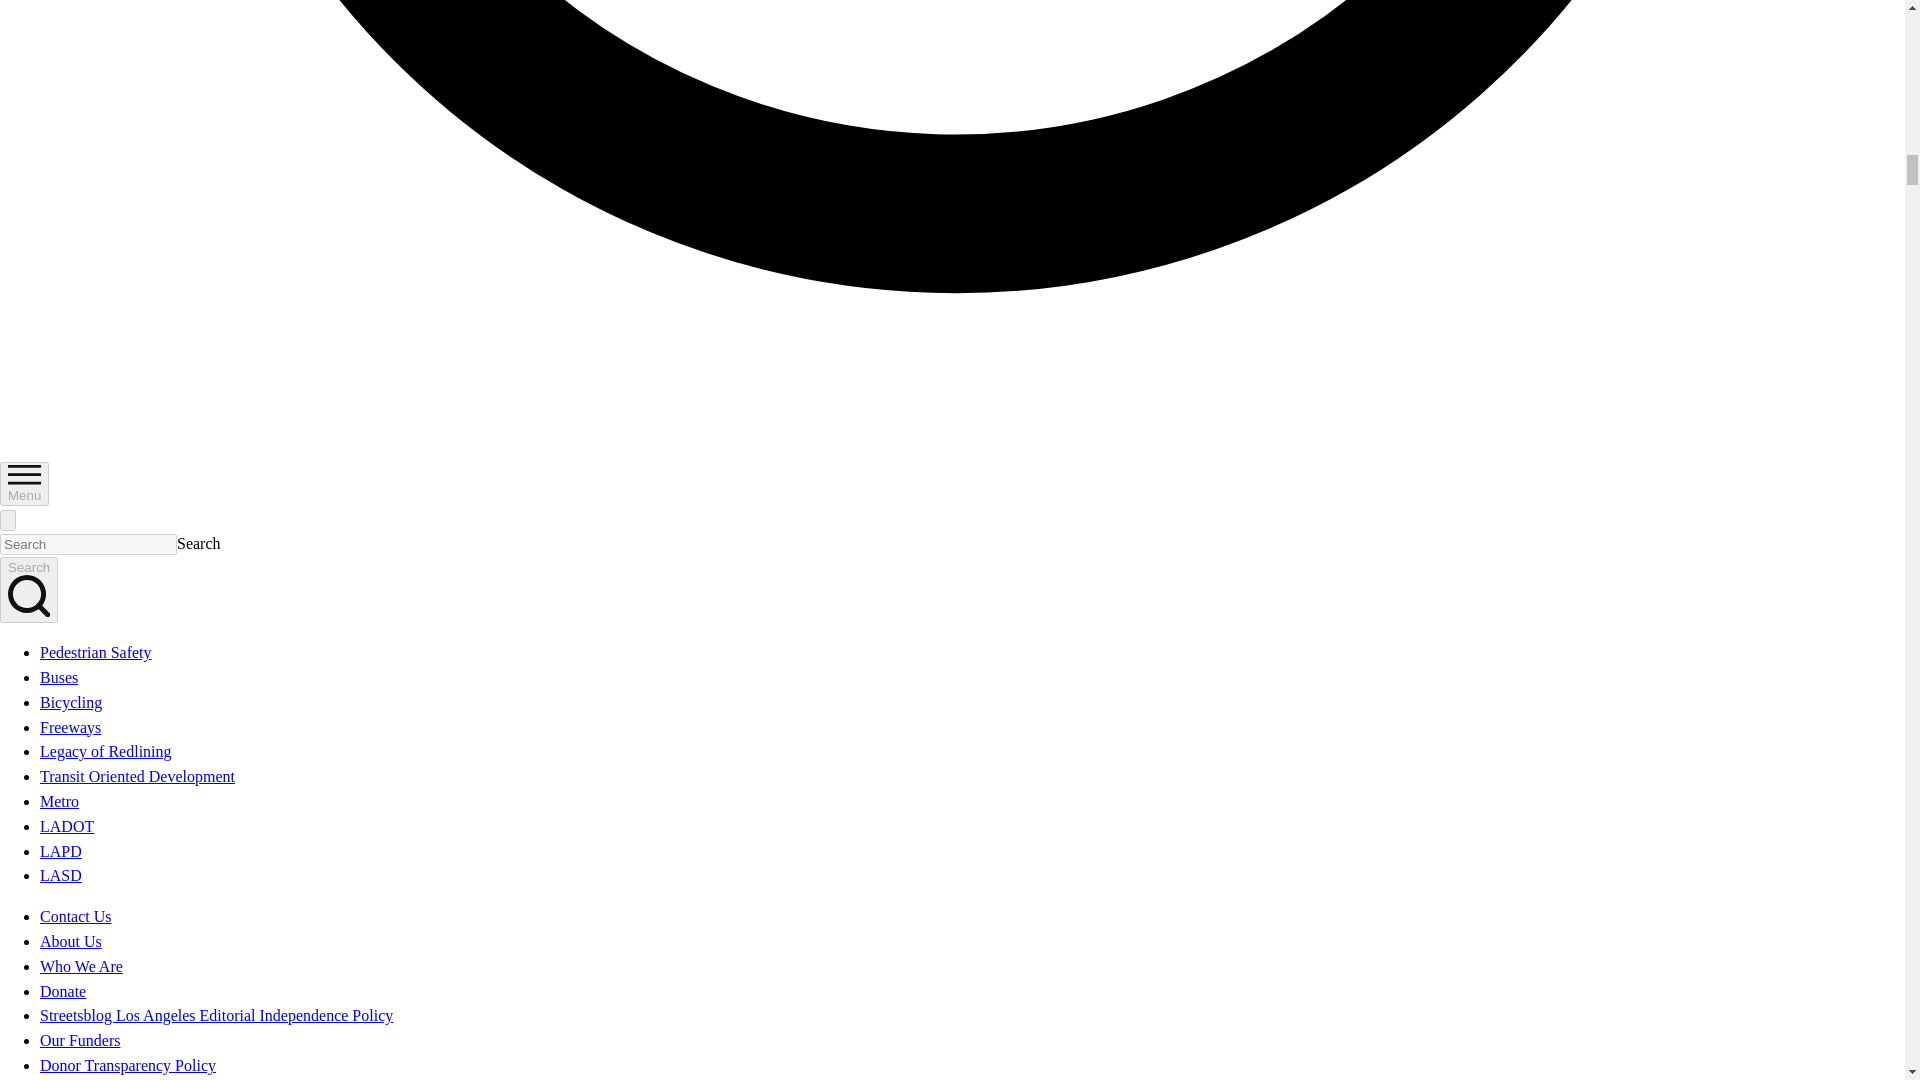  I want to click on Legacy of Redlining, so click(106, 752).